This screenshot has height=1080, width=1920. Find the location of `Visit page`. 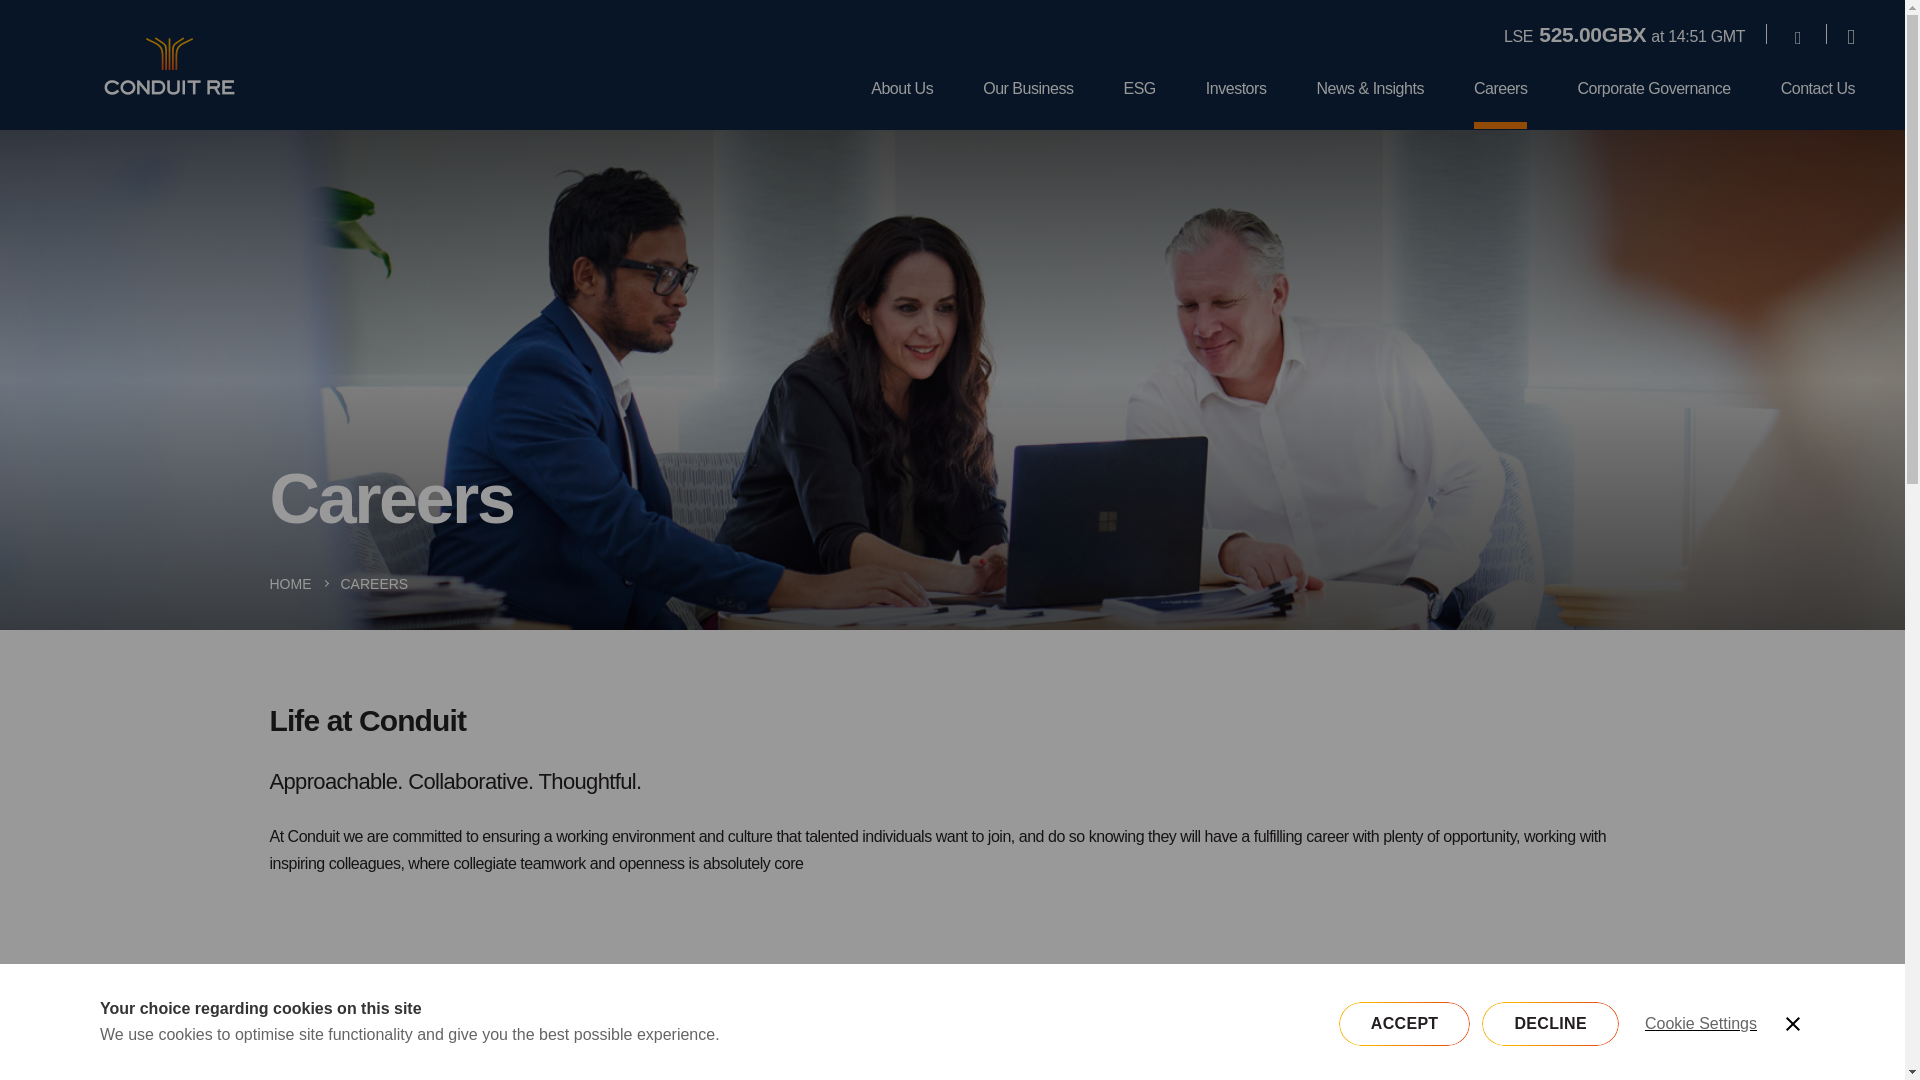

Visit page is located at coordinates (902, 104).